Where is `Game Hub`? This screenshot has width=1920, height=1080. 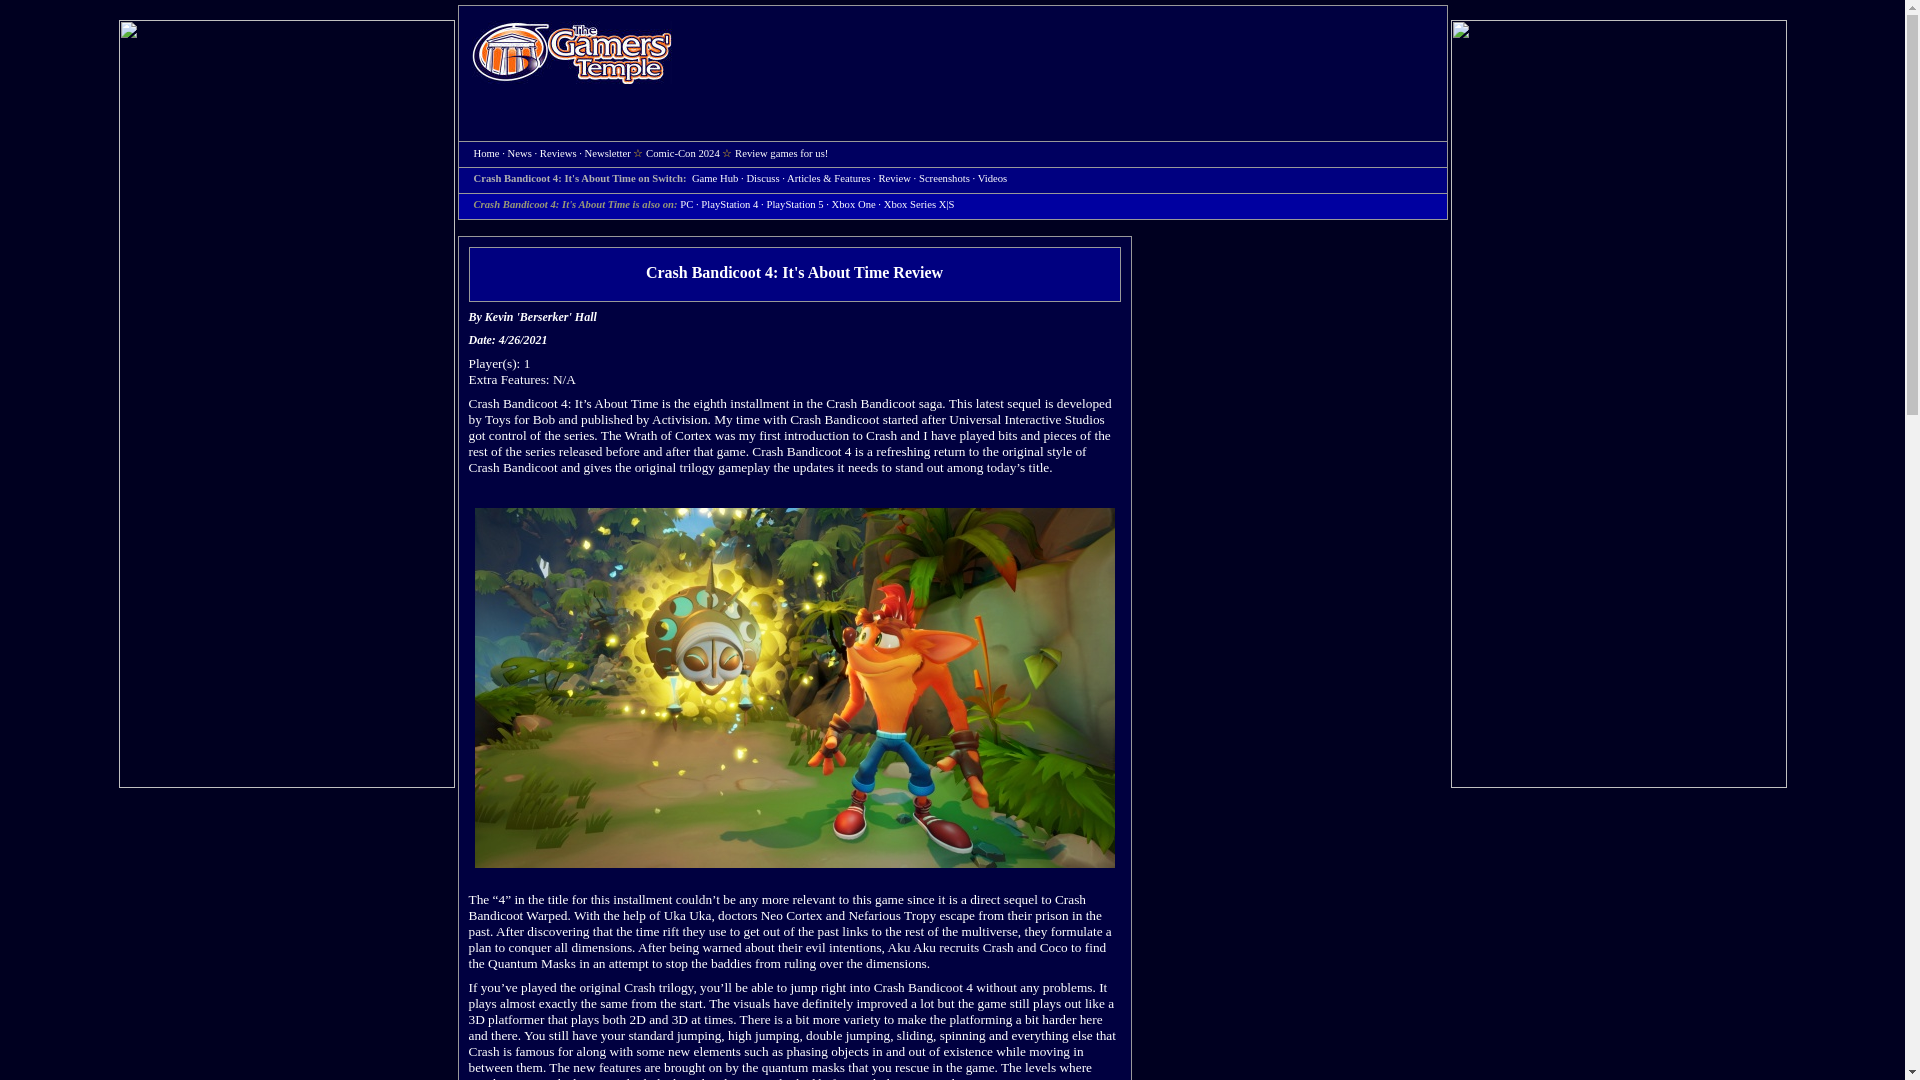
Game Hub is located at coordinates (714, 178).